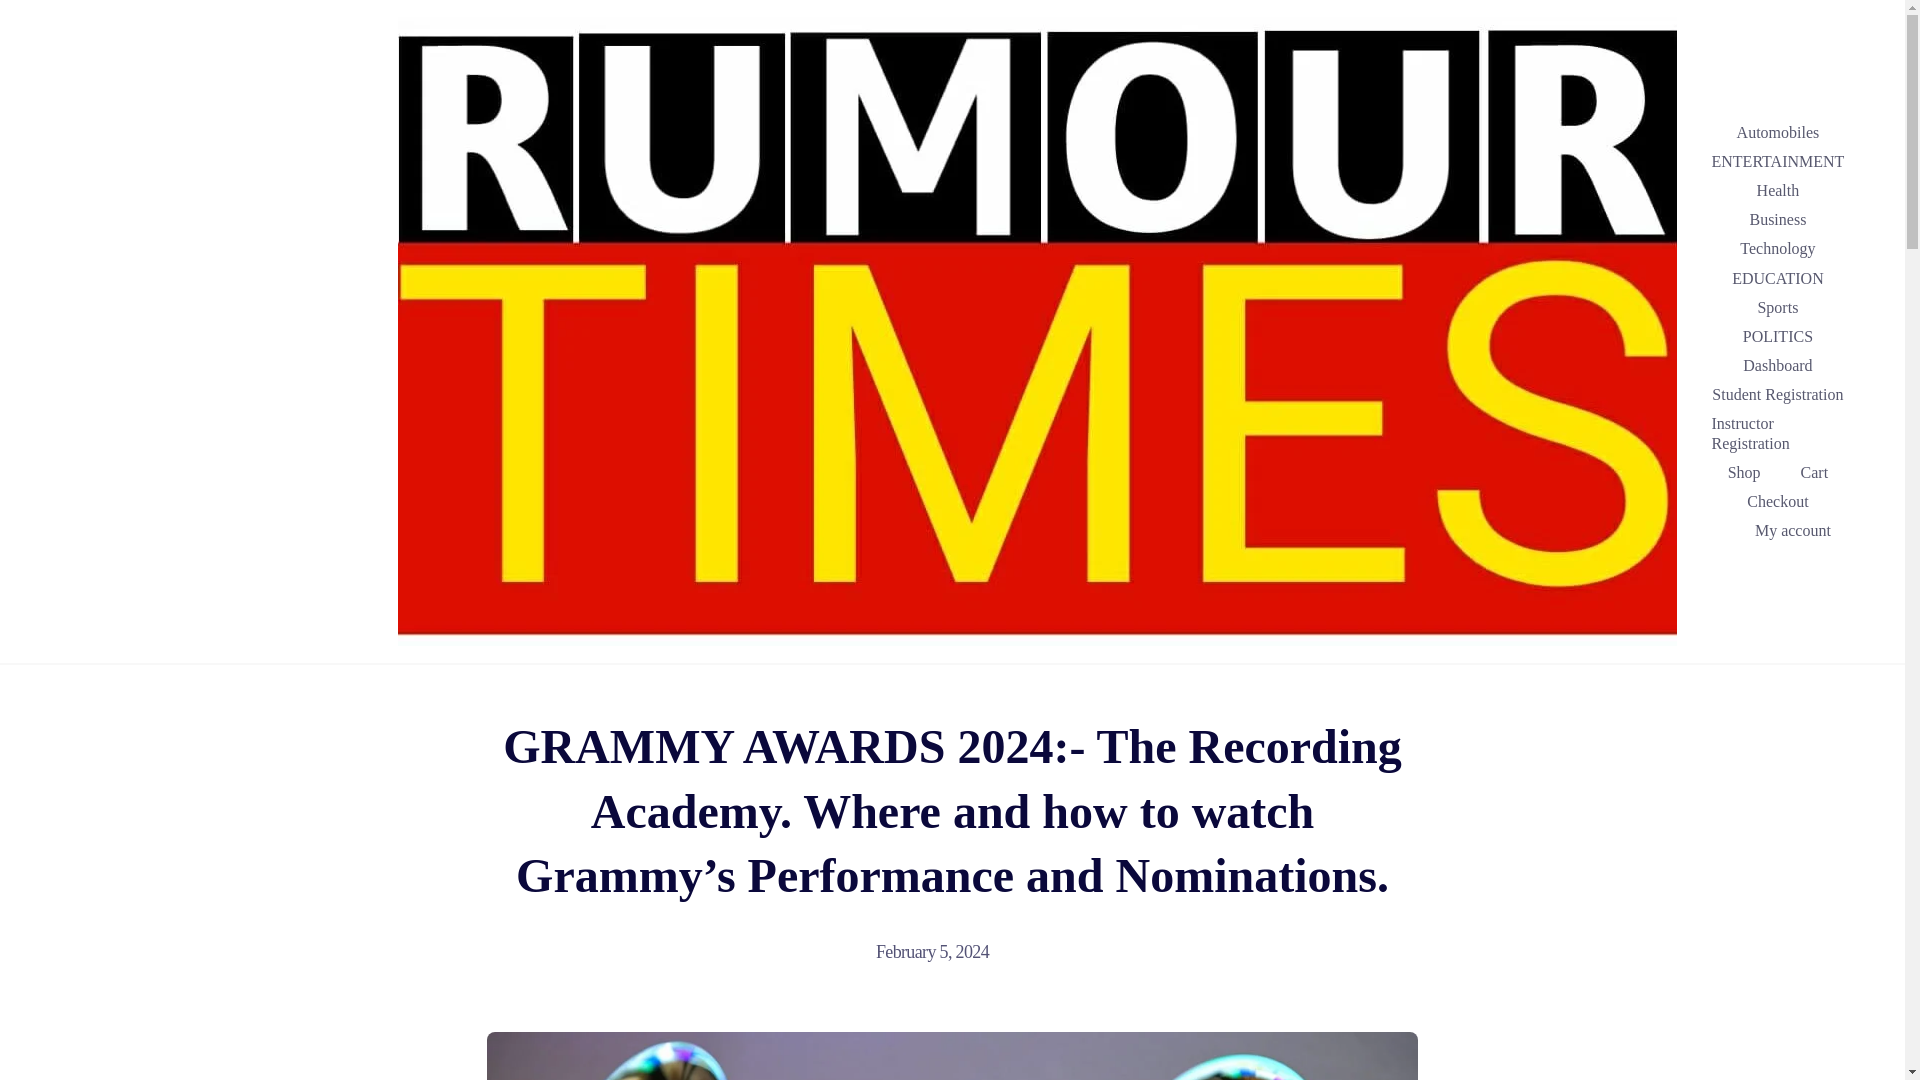 Image resolution: width=1920 pixels, height=1080 pixels. I want to click on Sports, so click(1776, 306).